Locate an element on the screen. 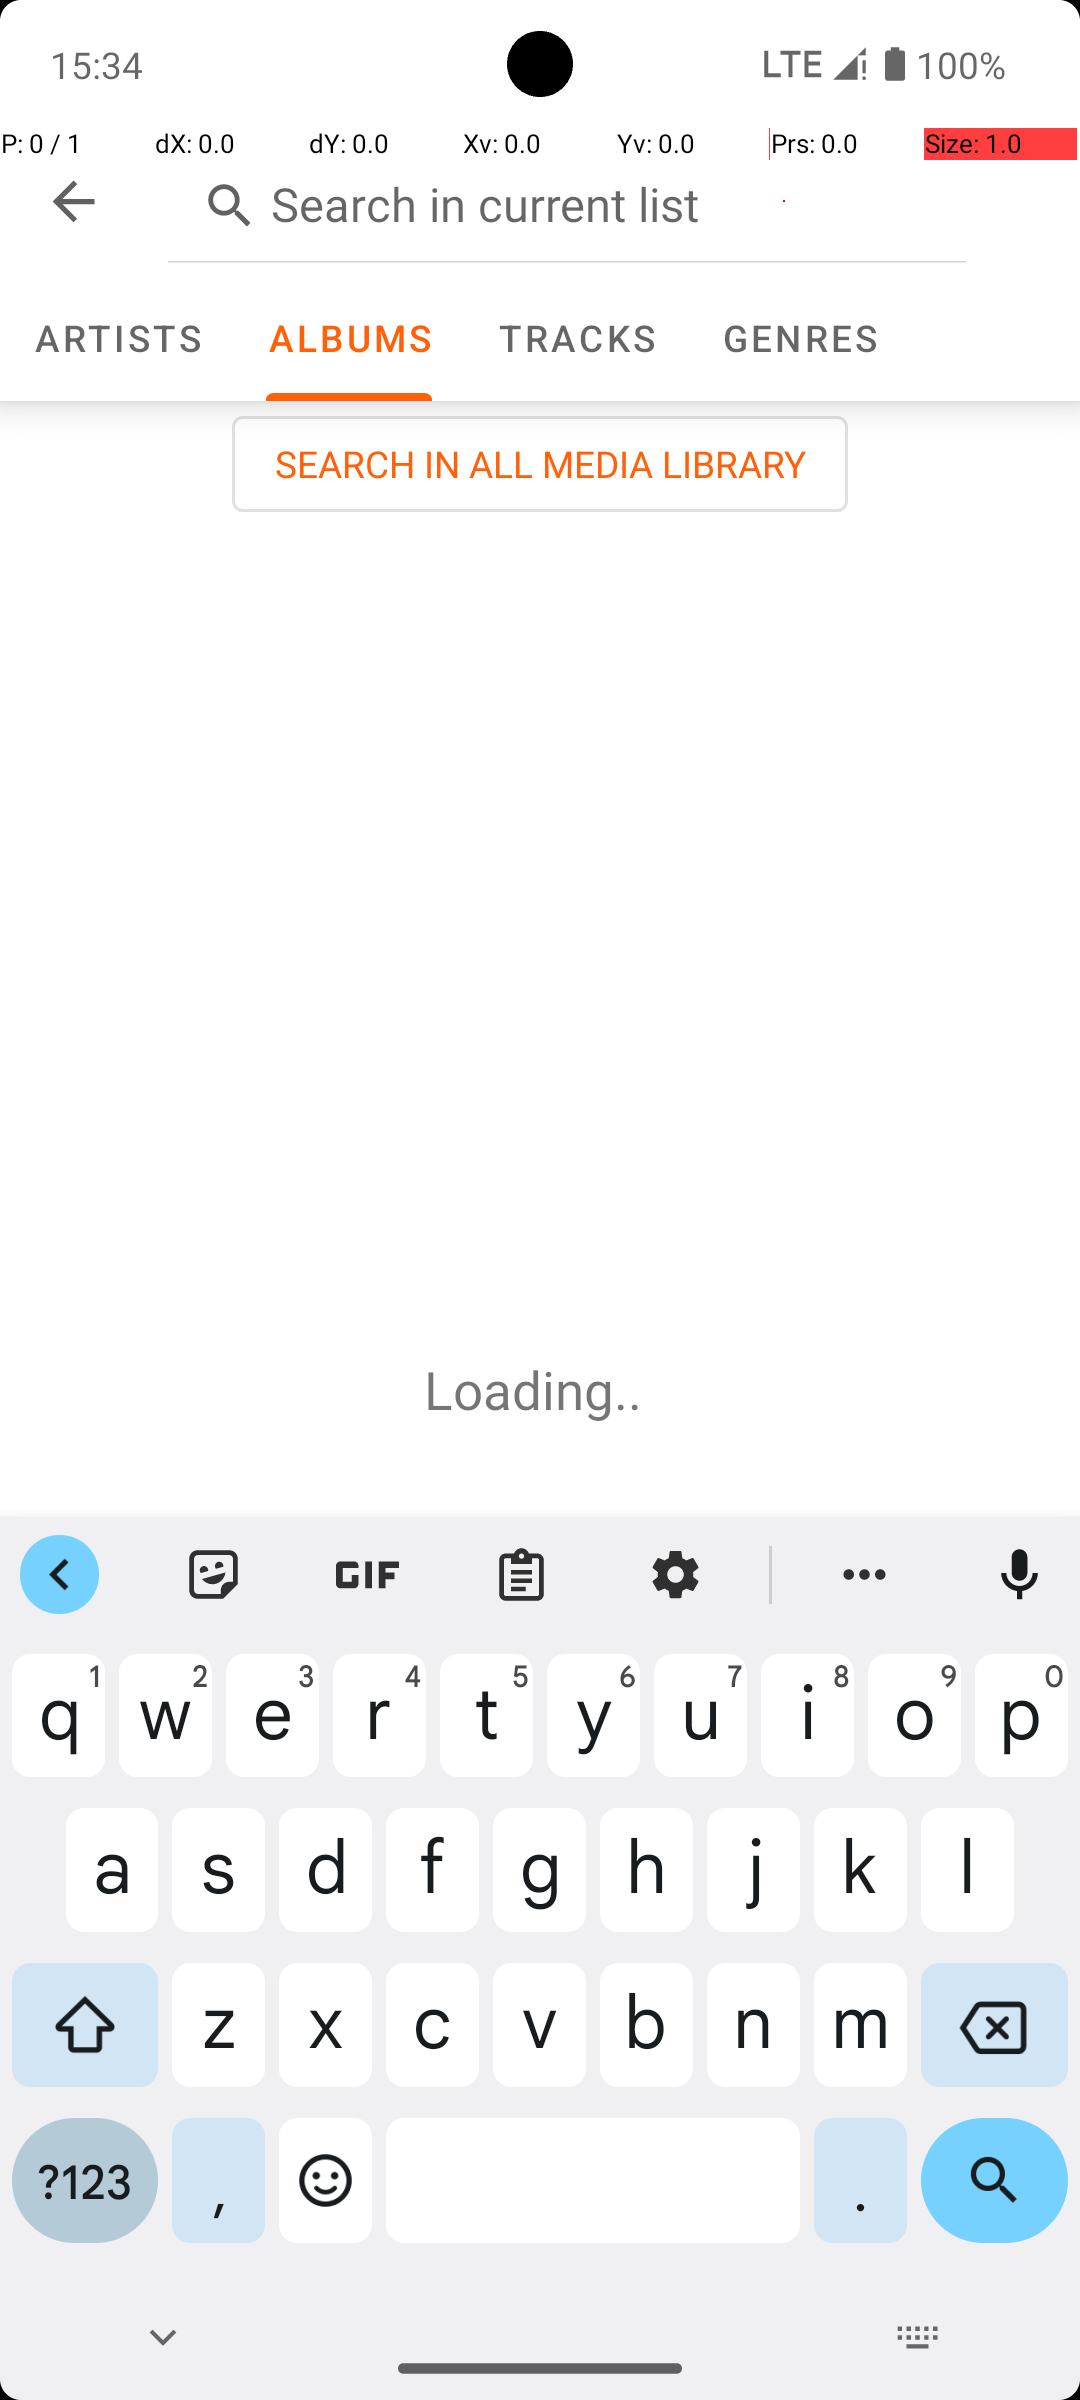 The height and width of the screenshot is (2400, 1080).    Search in current list is located at coordinates (567, 200).